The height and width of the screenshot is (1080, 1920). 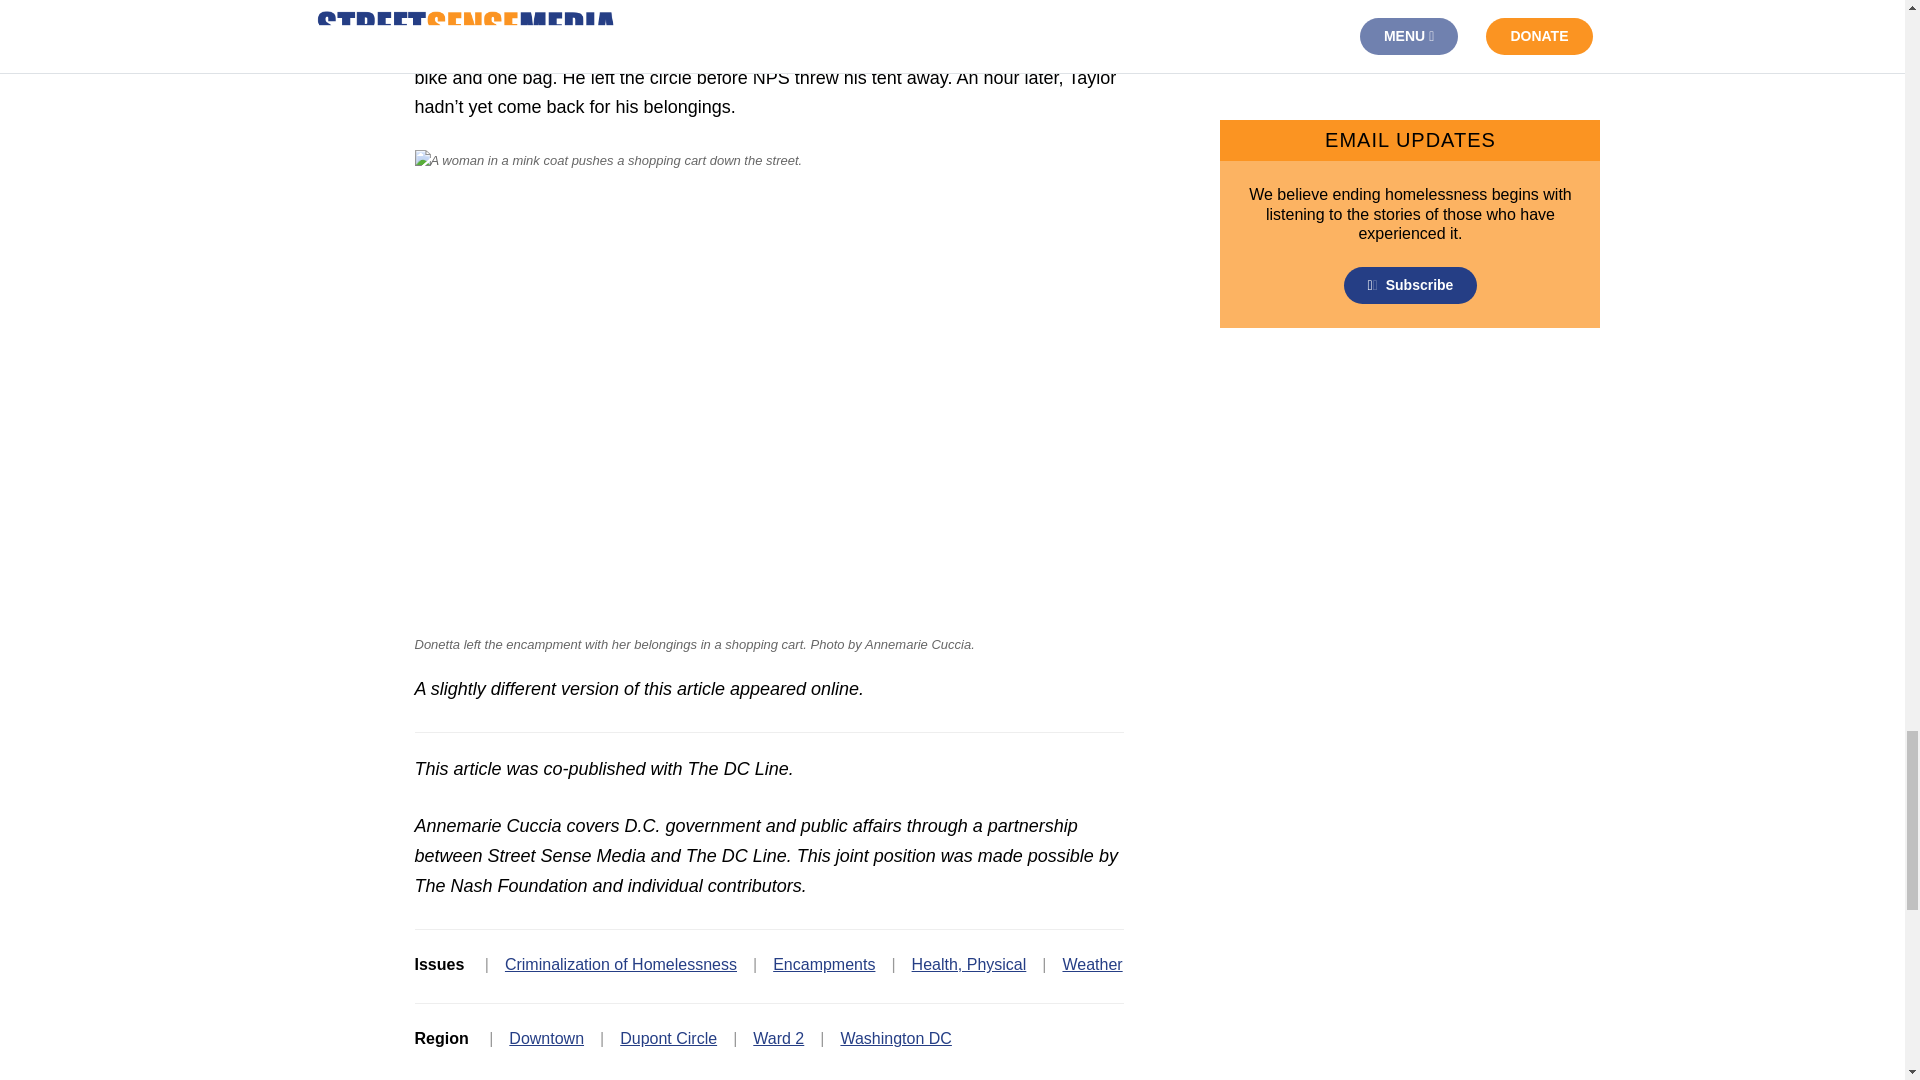 What do you see at coordinates (824, 964) in the screenshot?
I see `Encampments` at bounding box center [824, 964].